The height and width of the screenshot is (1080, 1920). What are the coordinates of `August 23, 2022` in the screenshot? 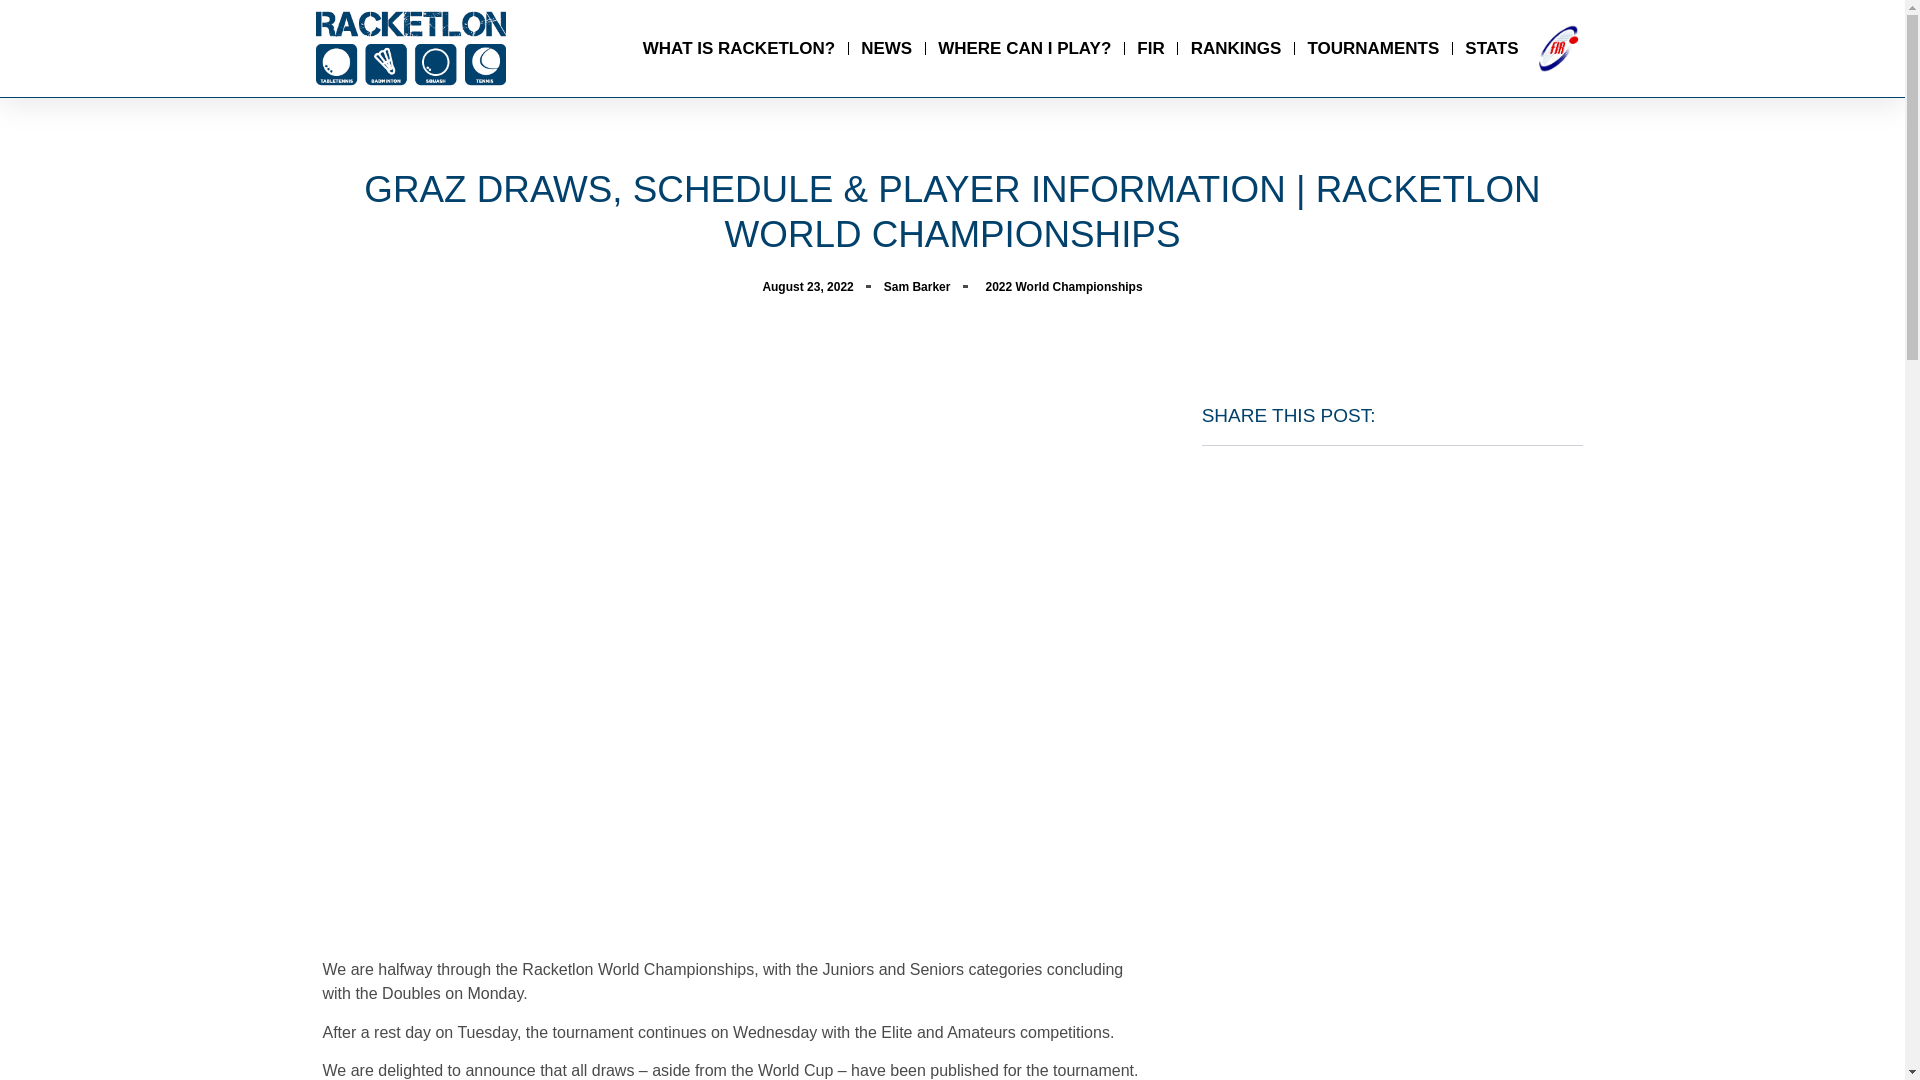 It's located at (807, 286).